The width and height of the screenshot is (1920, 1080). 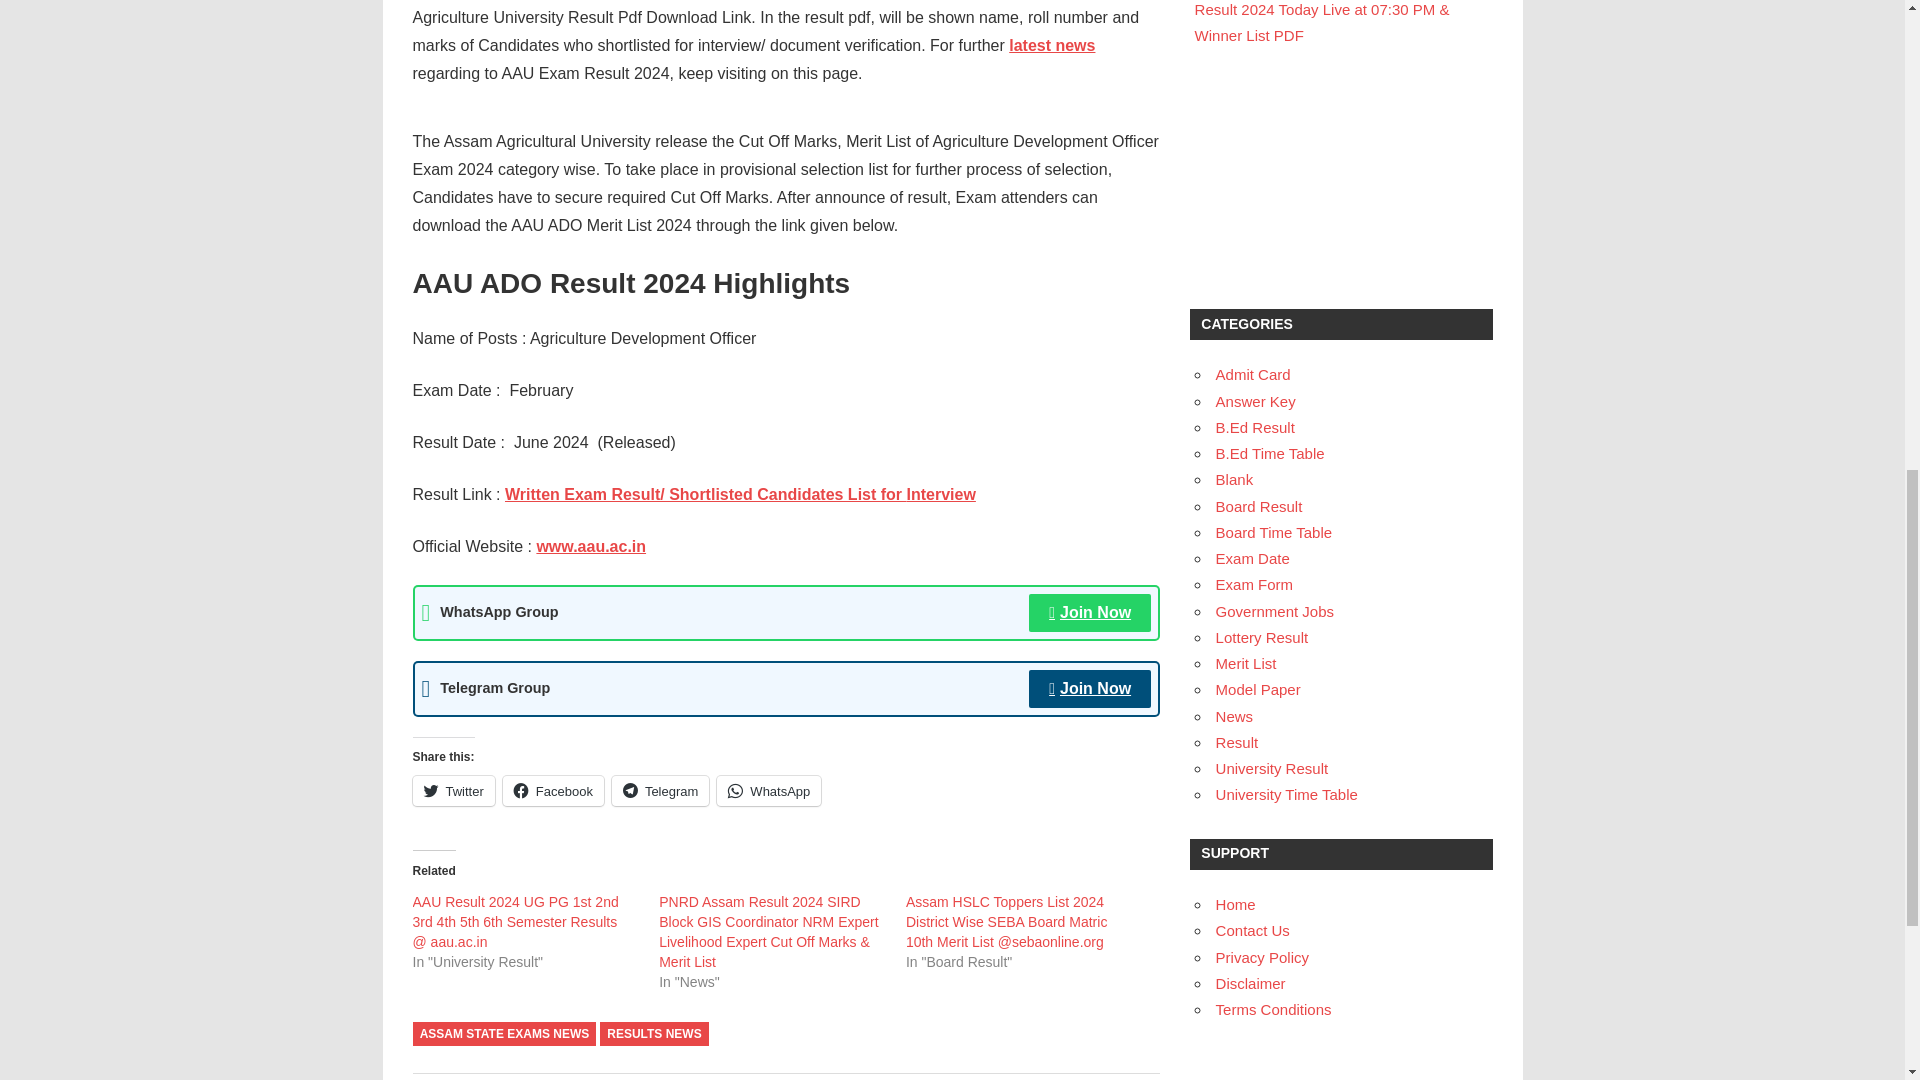 What do you see at coordinates (504, 1034) in the screenshot?
I see `ASSAM STATE EXAMS NEWS` at bounding box center [504, 1034].